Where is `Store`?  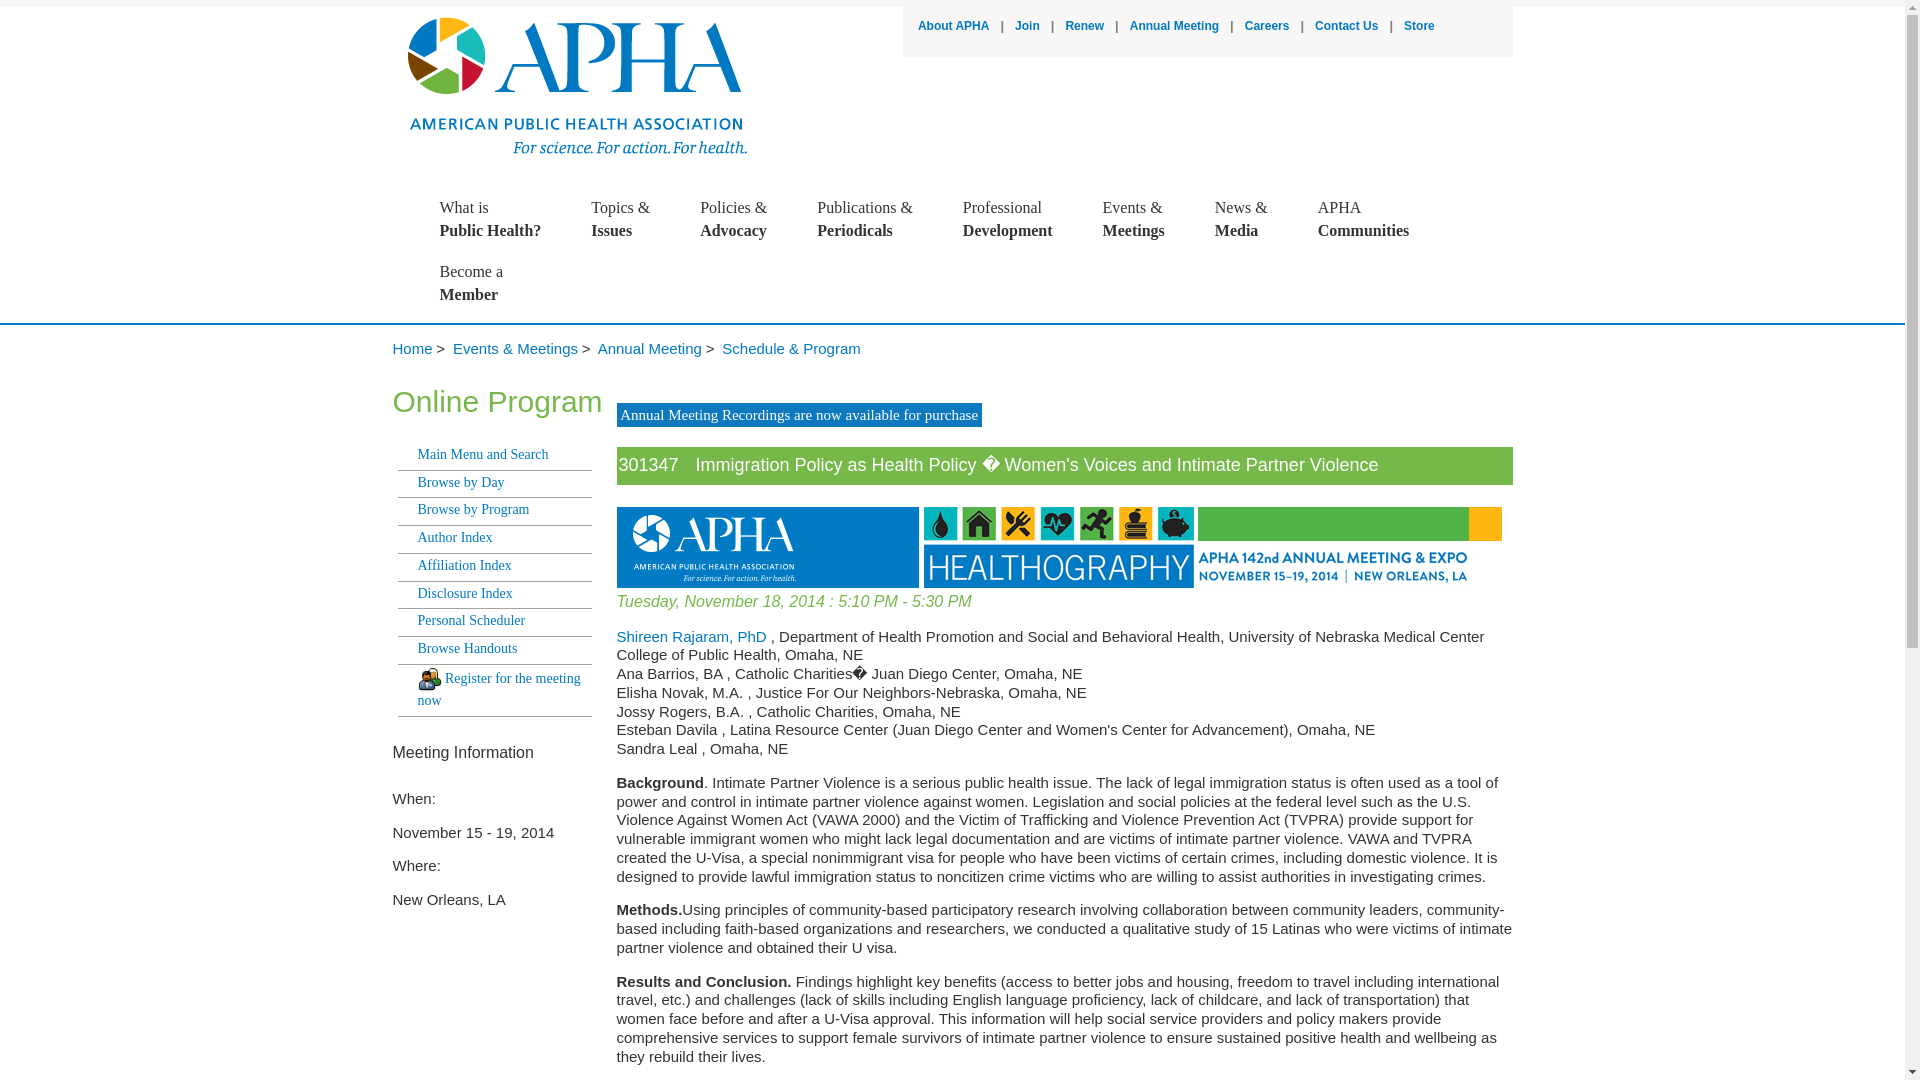
Store is located at coordinates (500, 219).